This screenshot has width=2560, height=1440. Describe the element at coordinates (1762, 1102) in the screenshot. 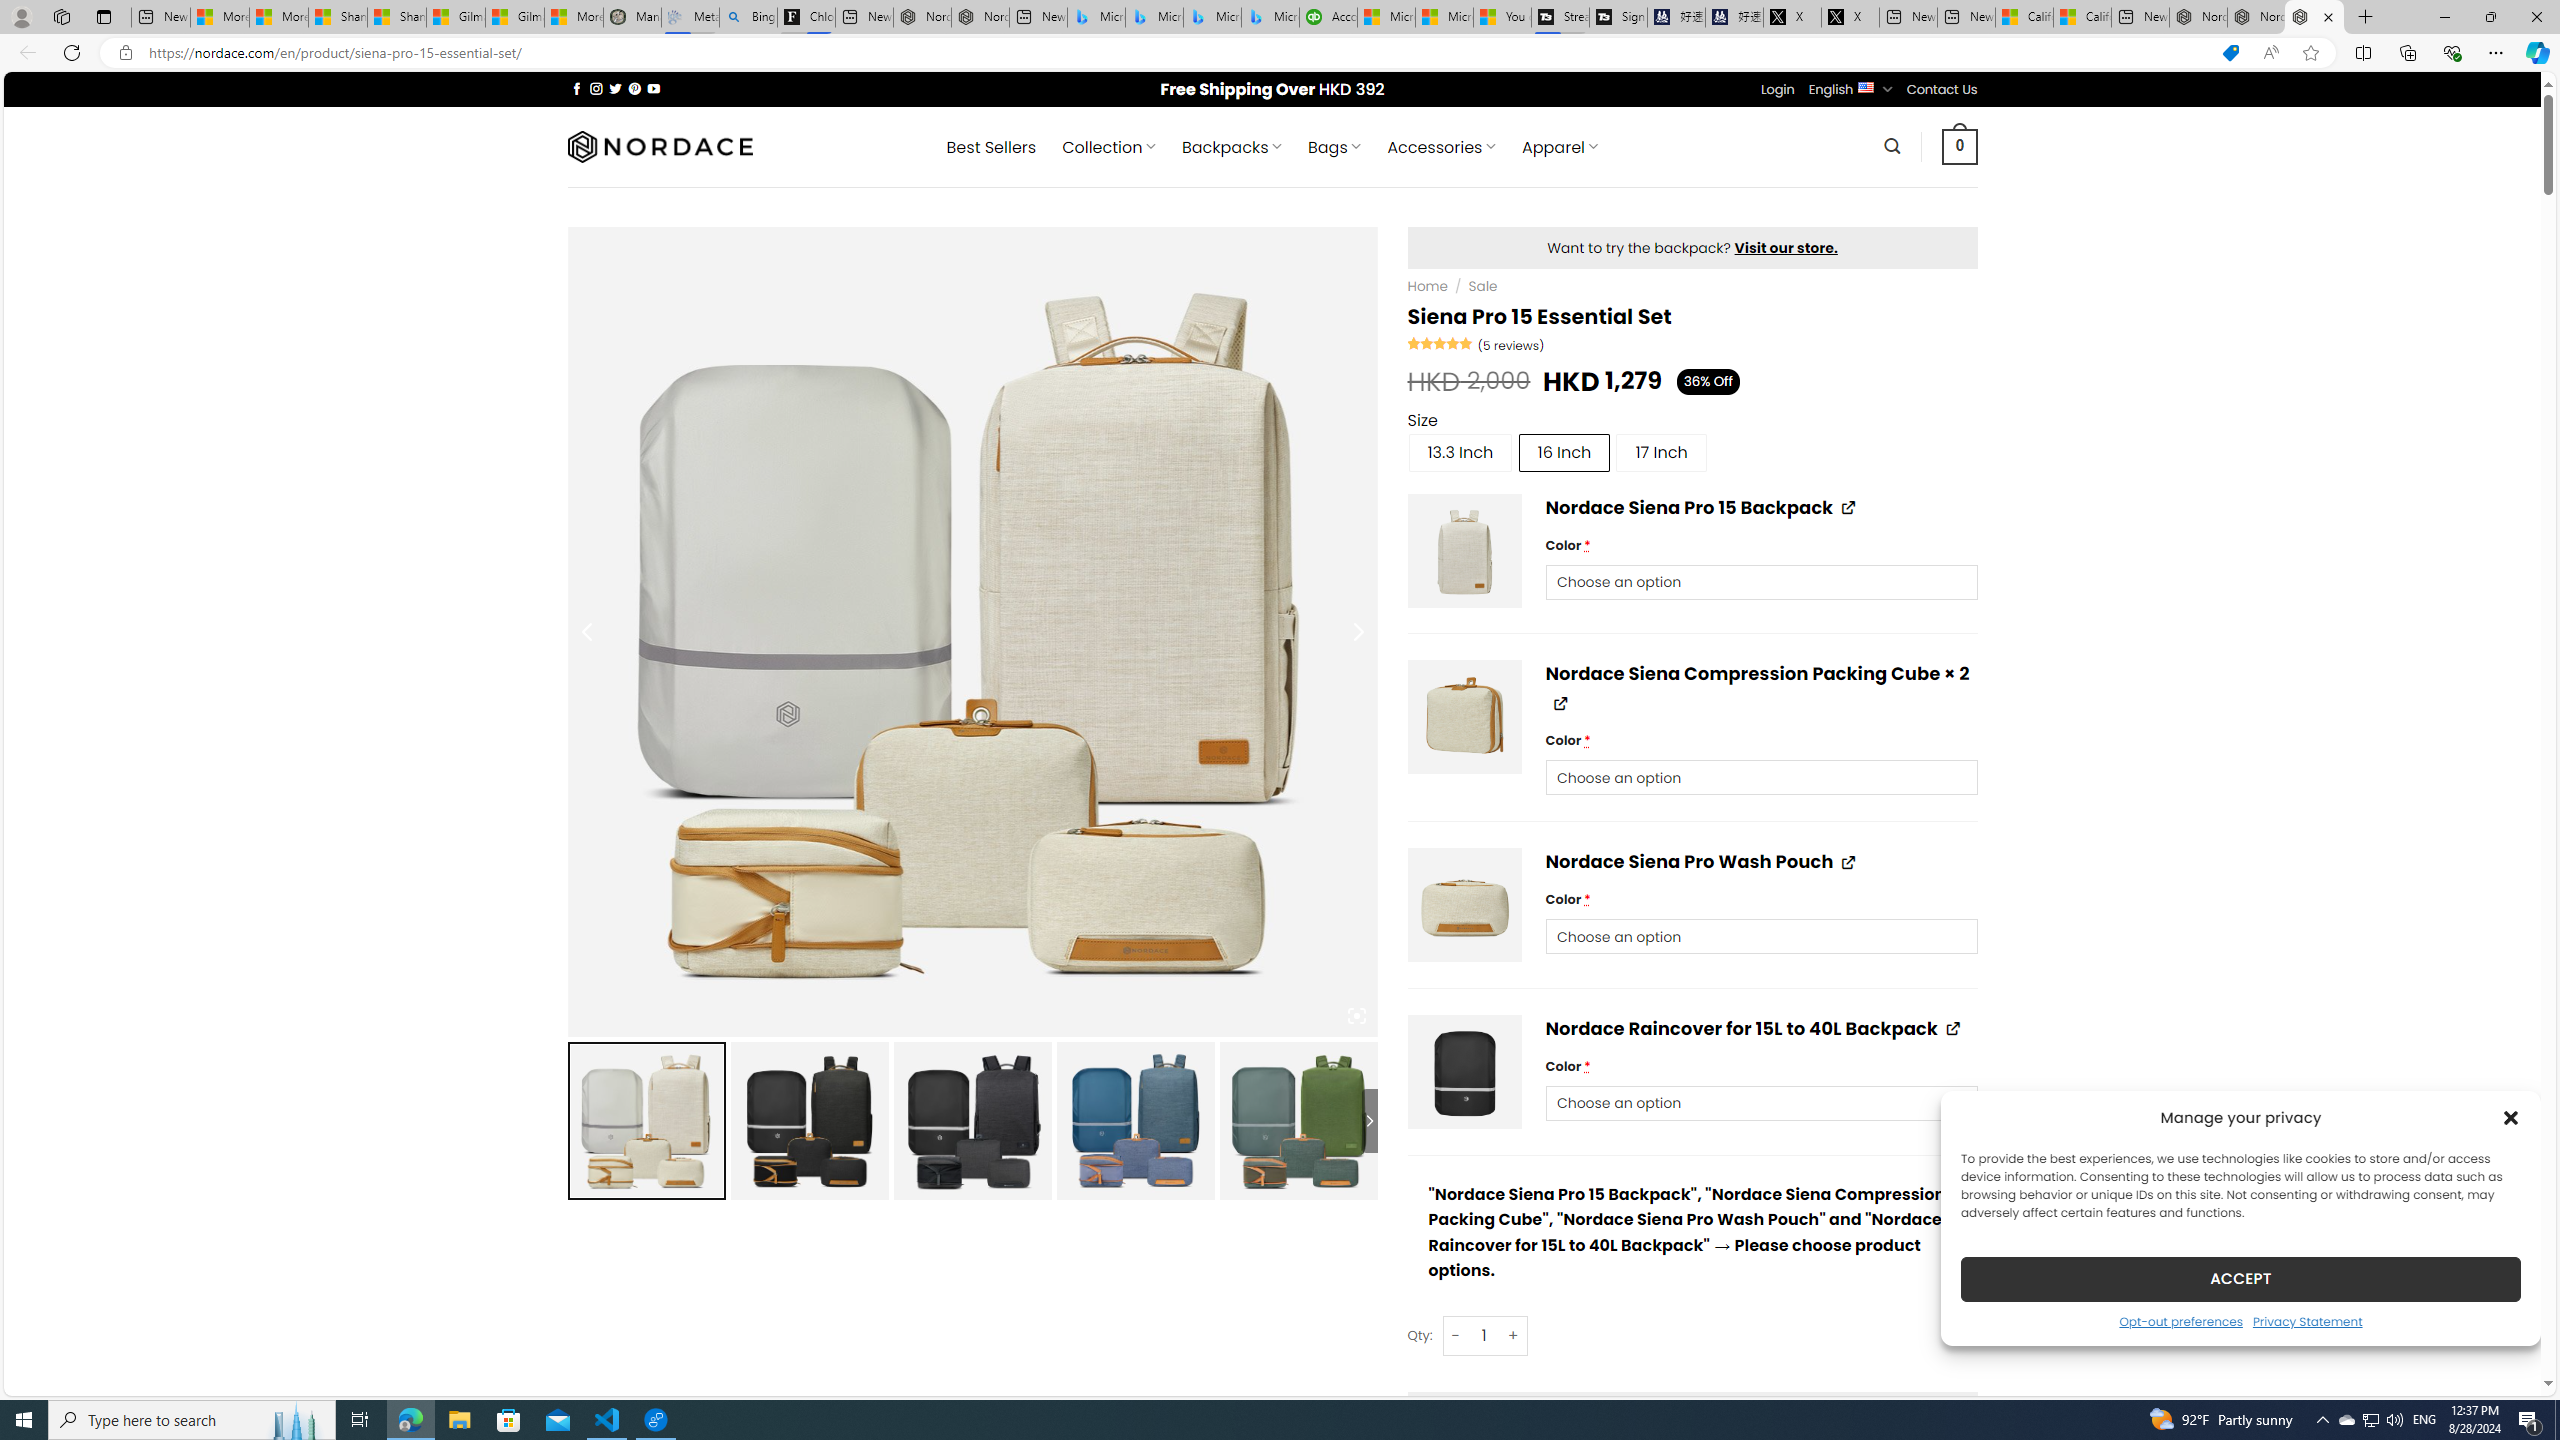

I see `Color *` at that location.